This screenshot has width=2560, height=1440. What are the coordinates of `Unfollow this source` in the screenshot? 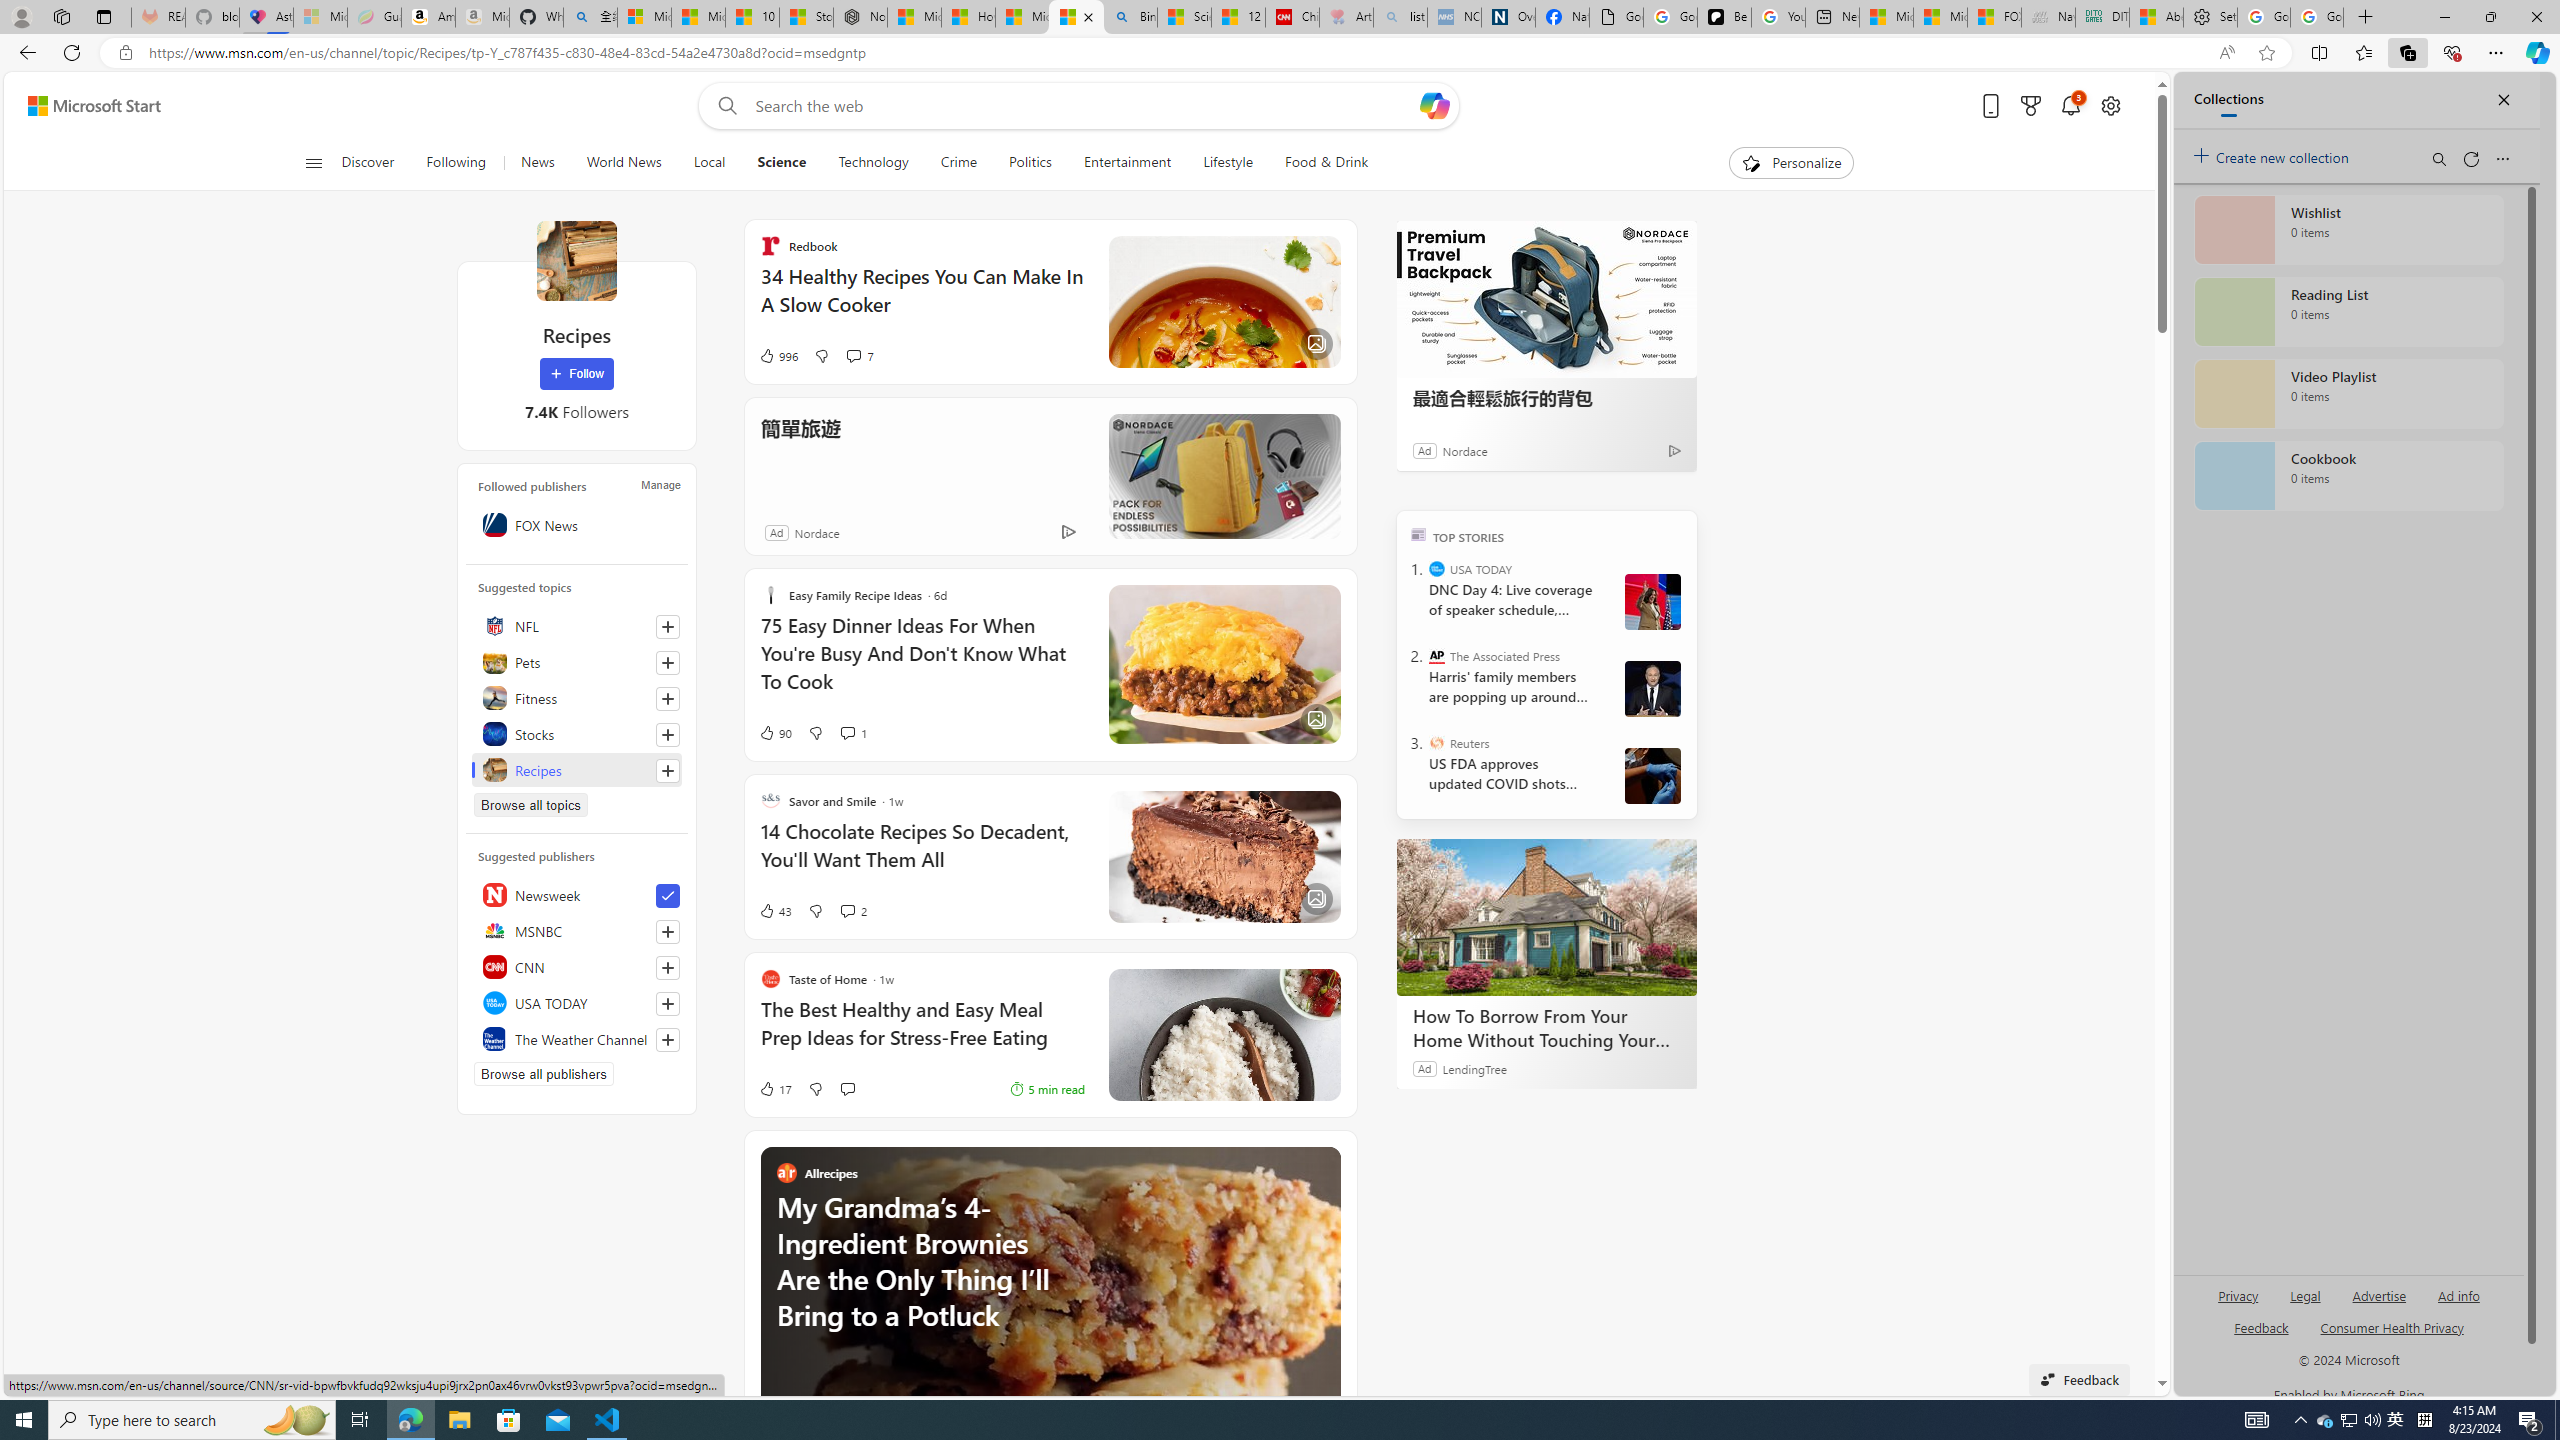 It's located at (668, 896).